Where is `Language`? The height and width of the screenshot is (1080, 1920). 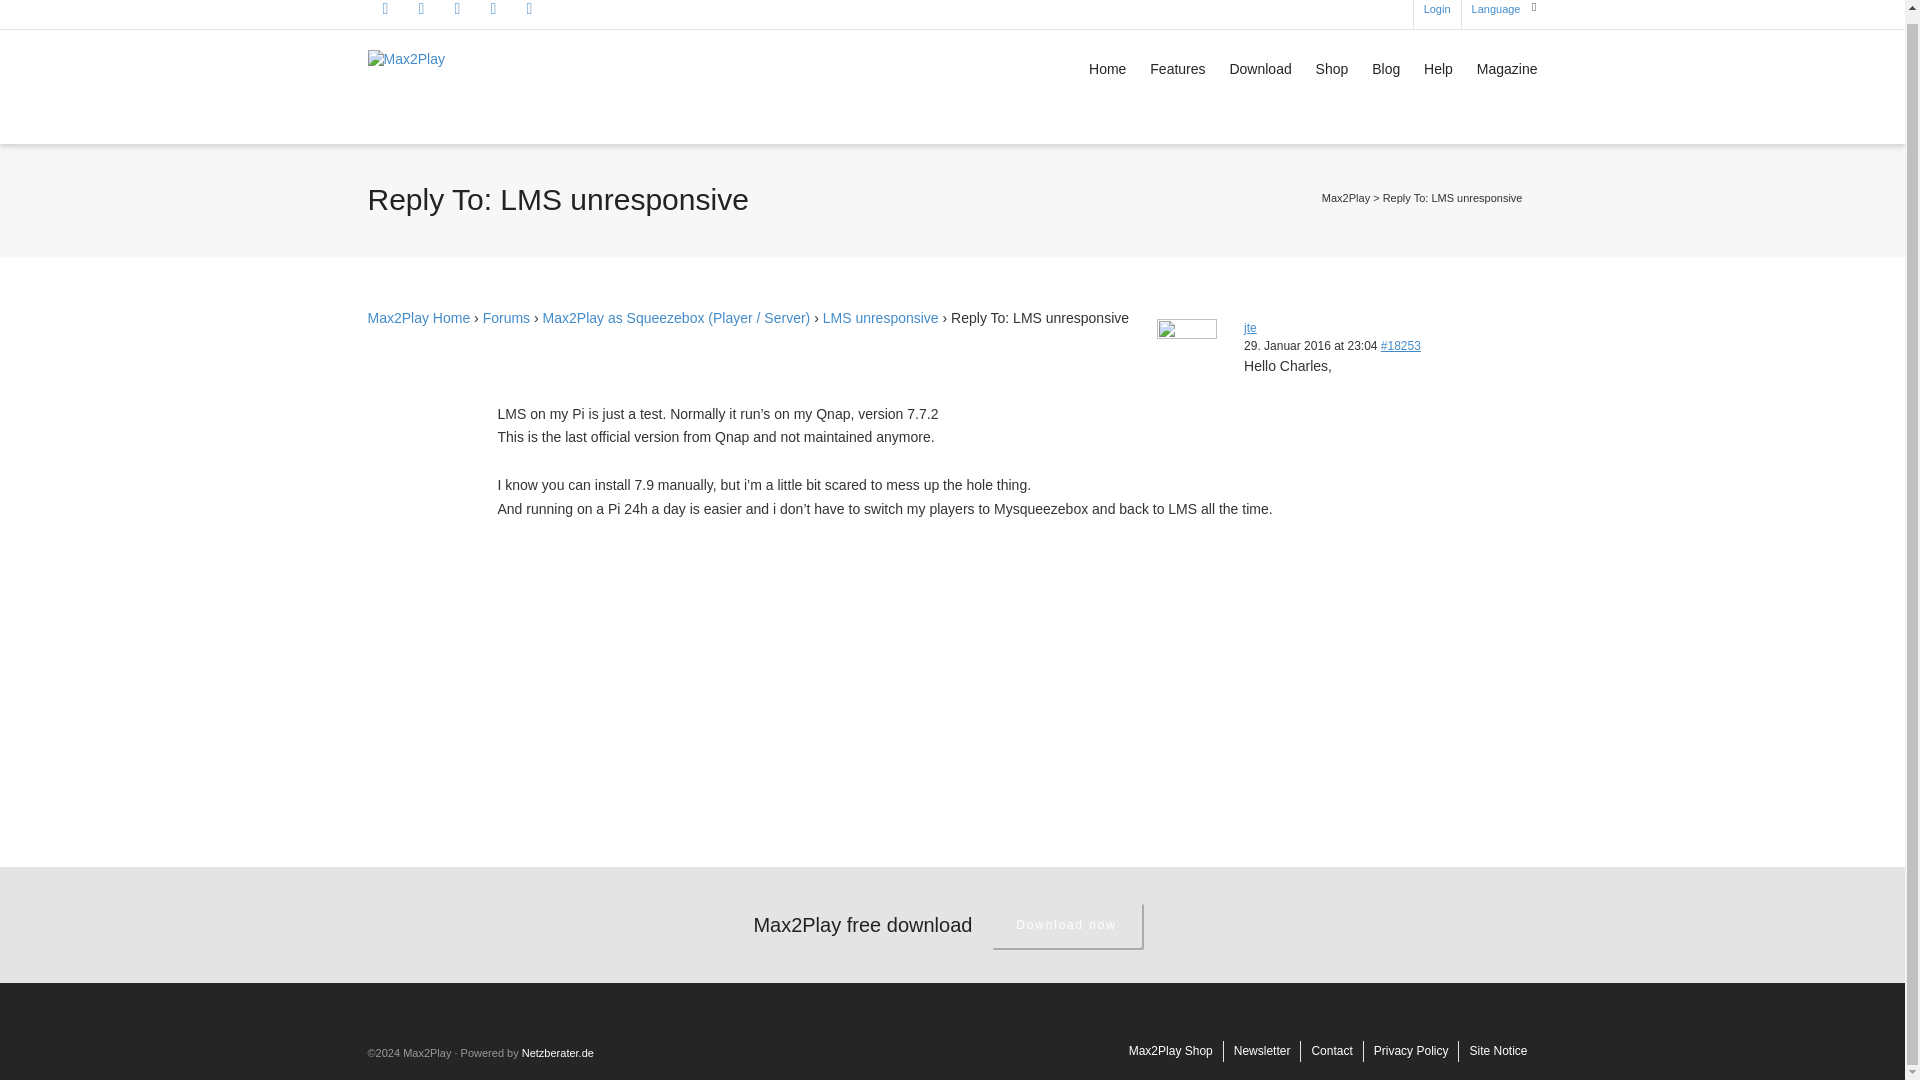 Language is located at coordinates (1496, 14).